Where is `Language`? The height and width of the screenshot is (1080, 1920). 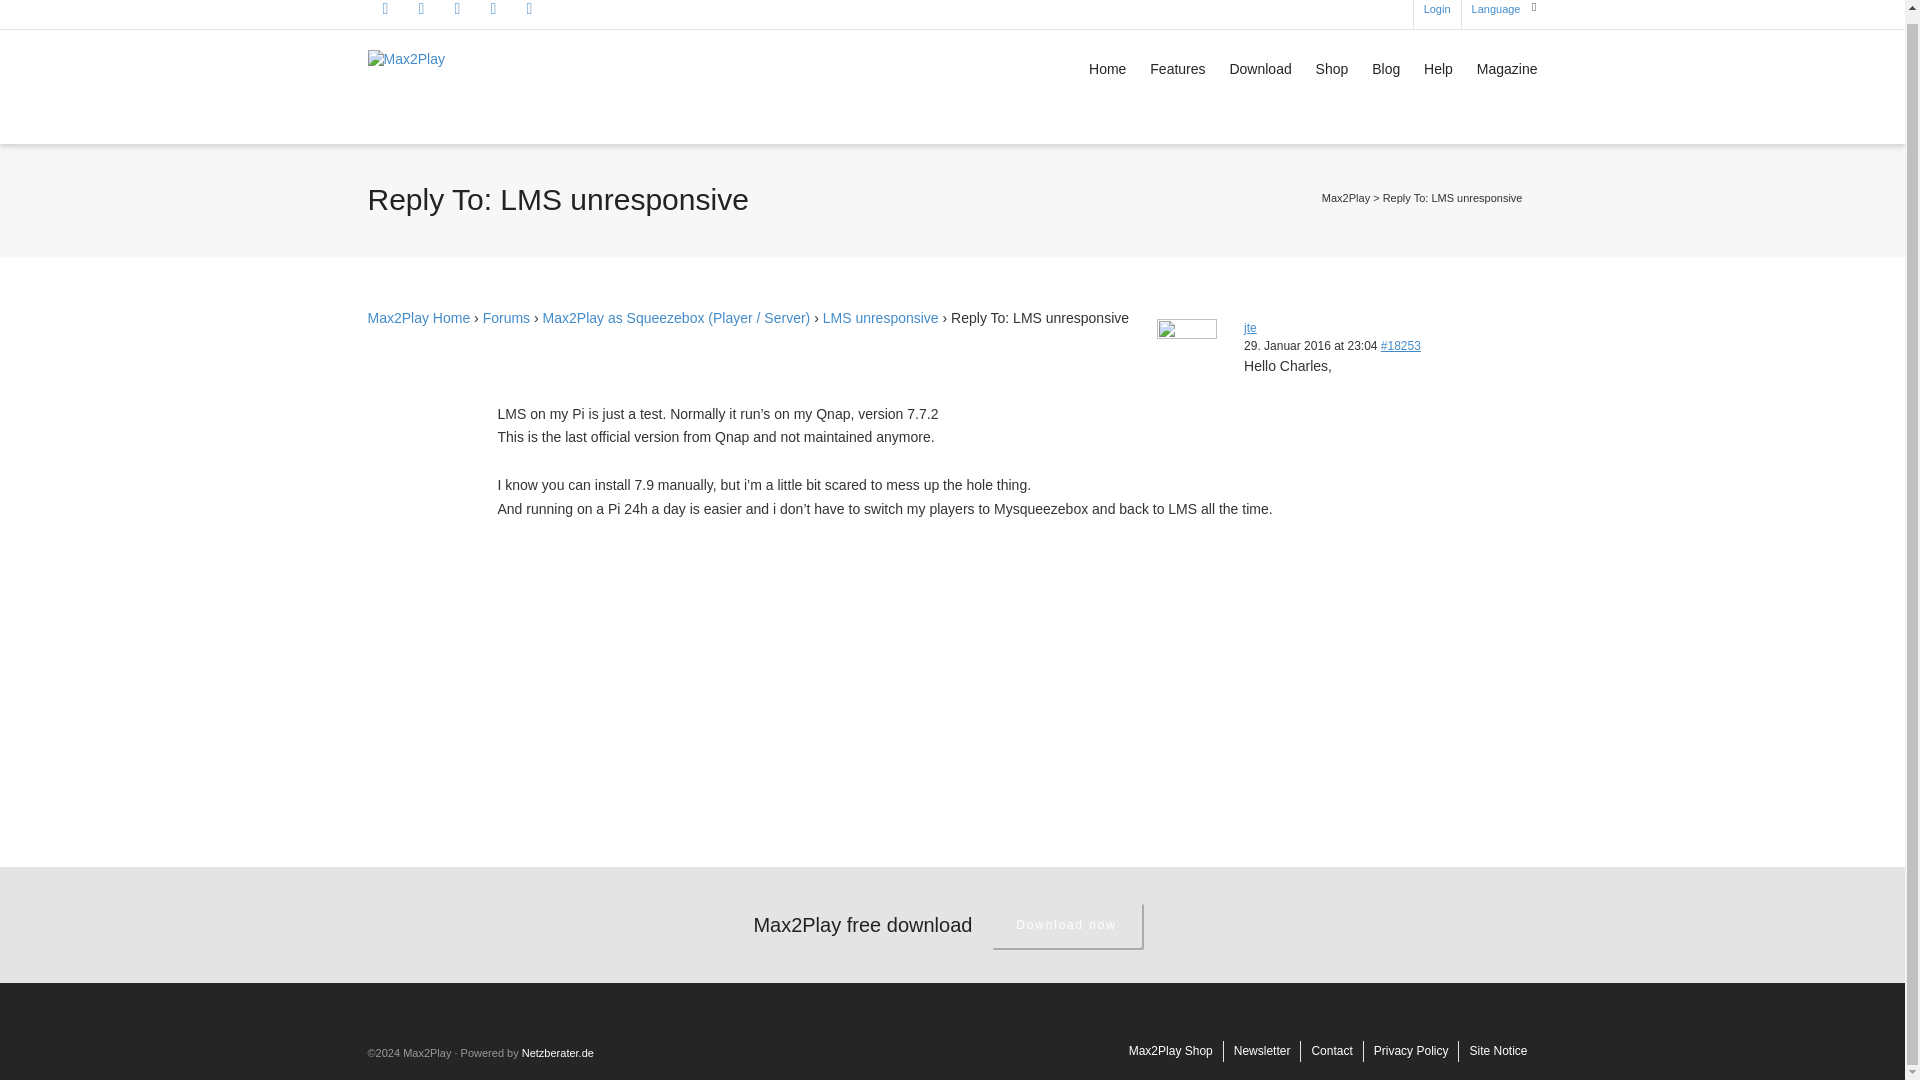 Language is located at coordinates (1496, 14).